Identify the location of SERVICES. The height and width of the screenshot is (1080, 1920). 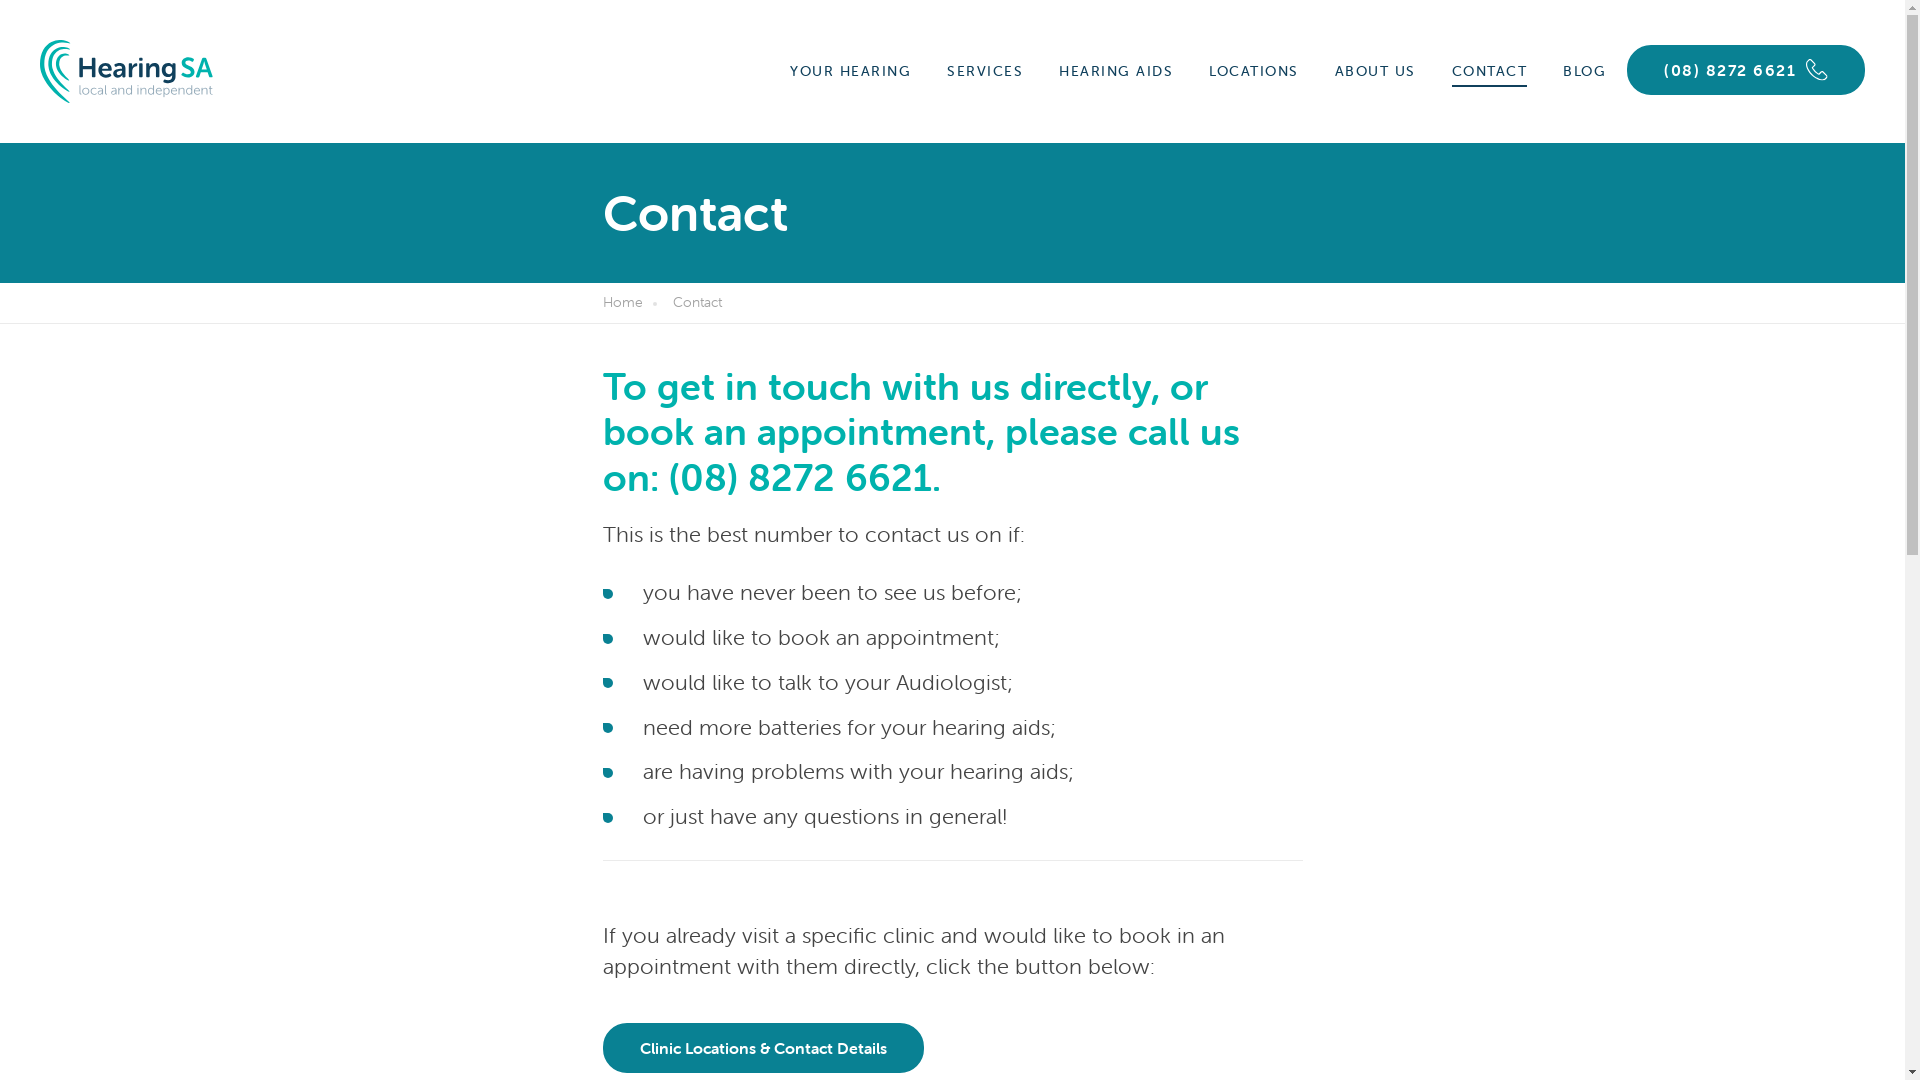
(985, 72).